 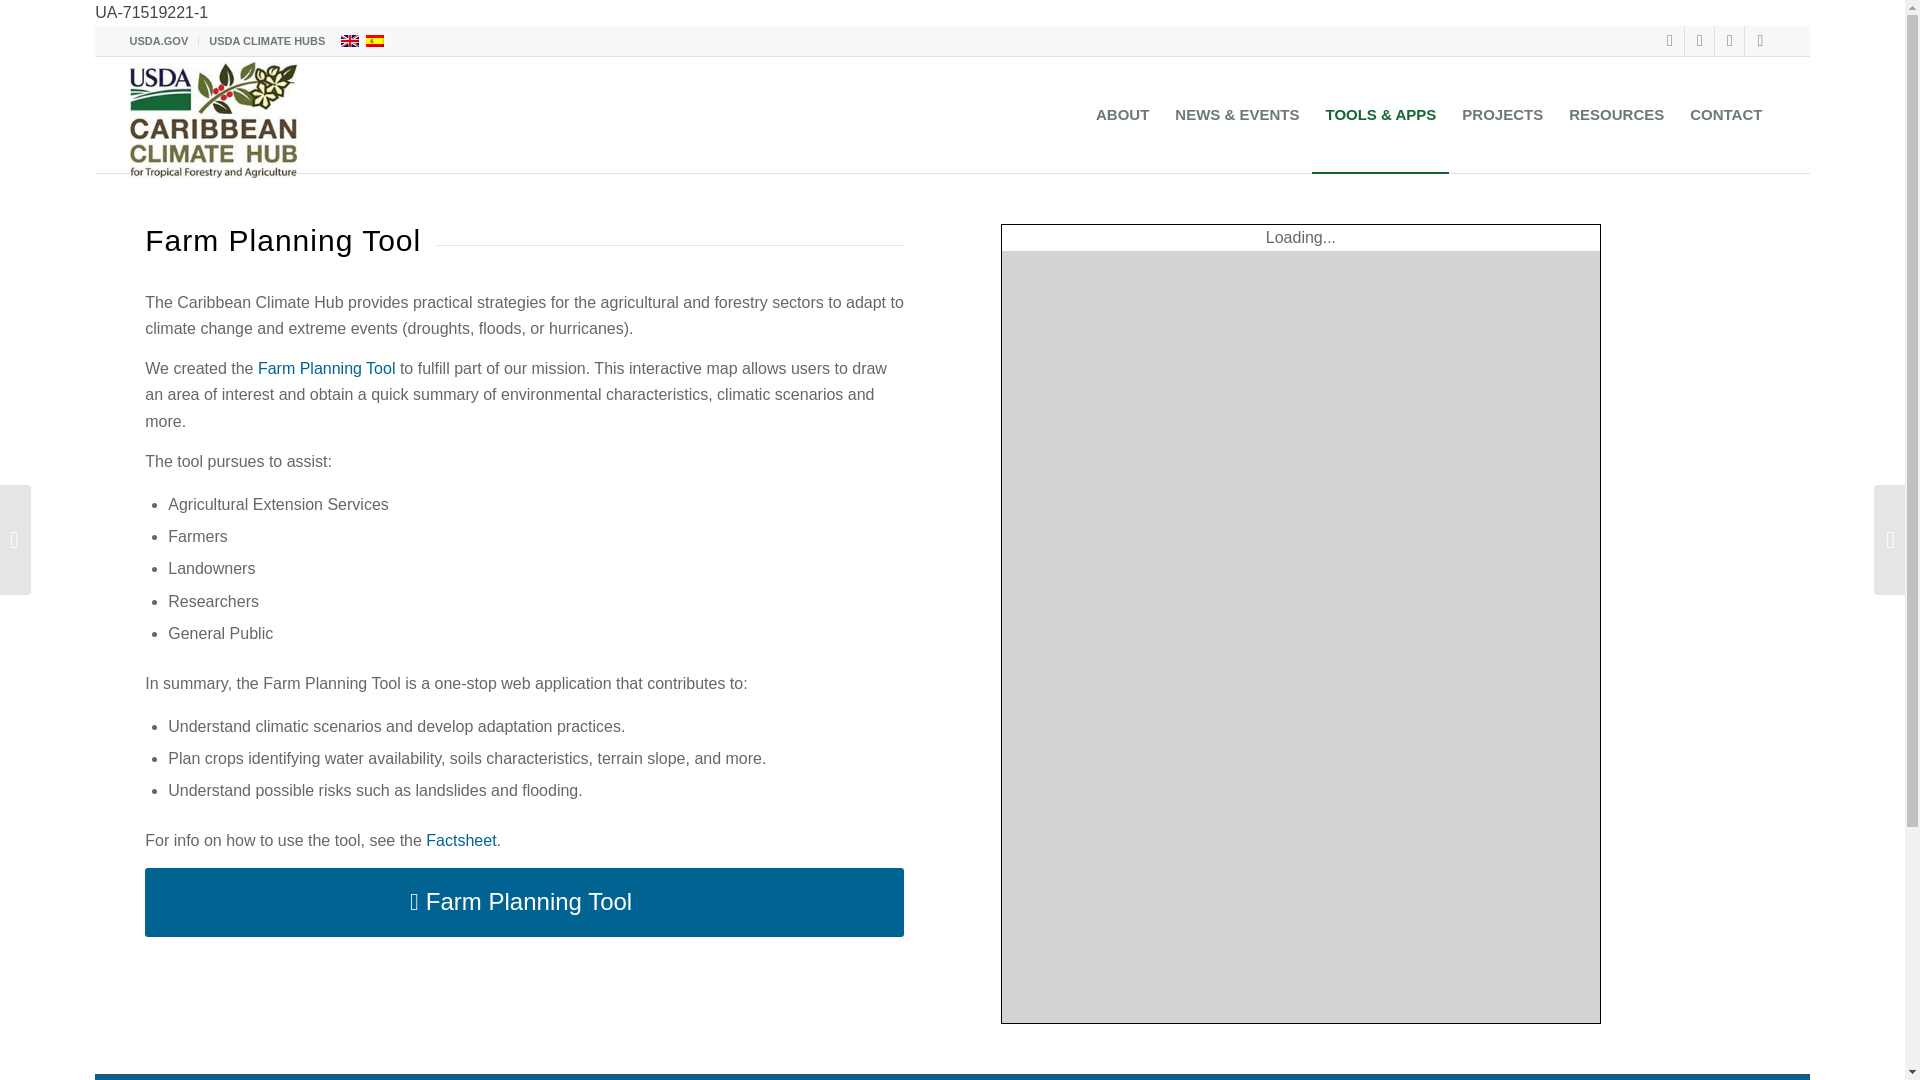 I want to click on RESOURCES, so click(x=1616, y=114).